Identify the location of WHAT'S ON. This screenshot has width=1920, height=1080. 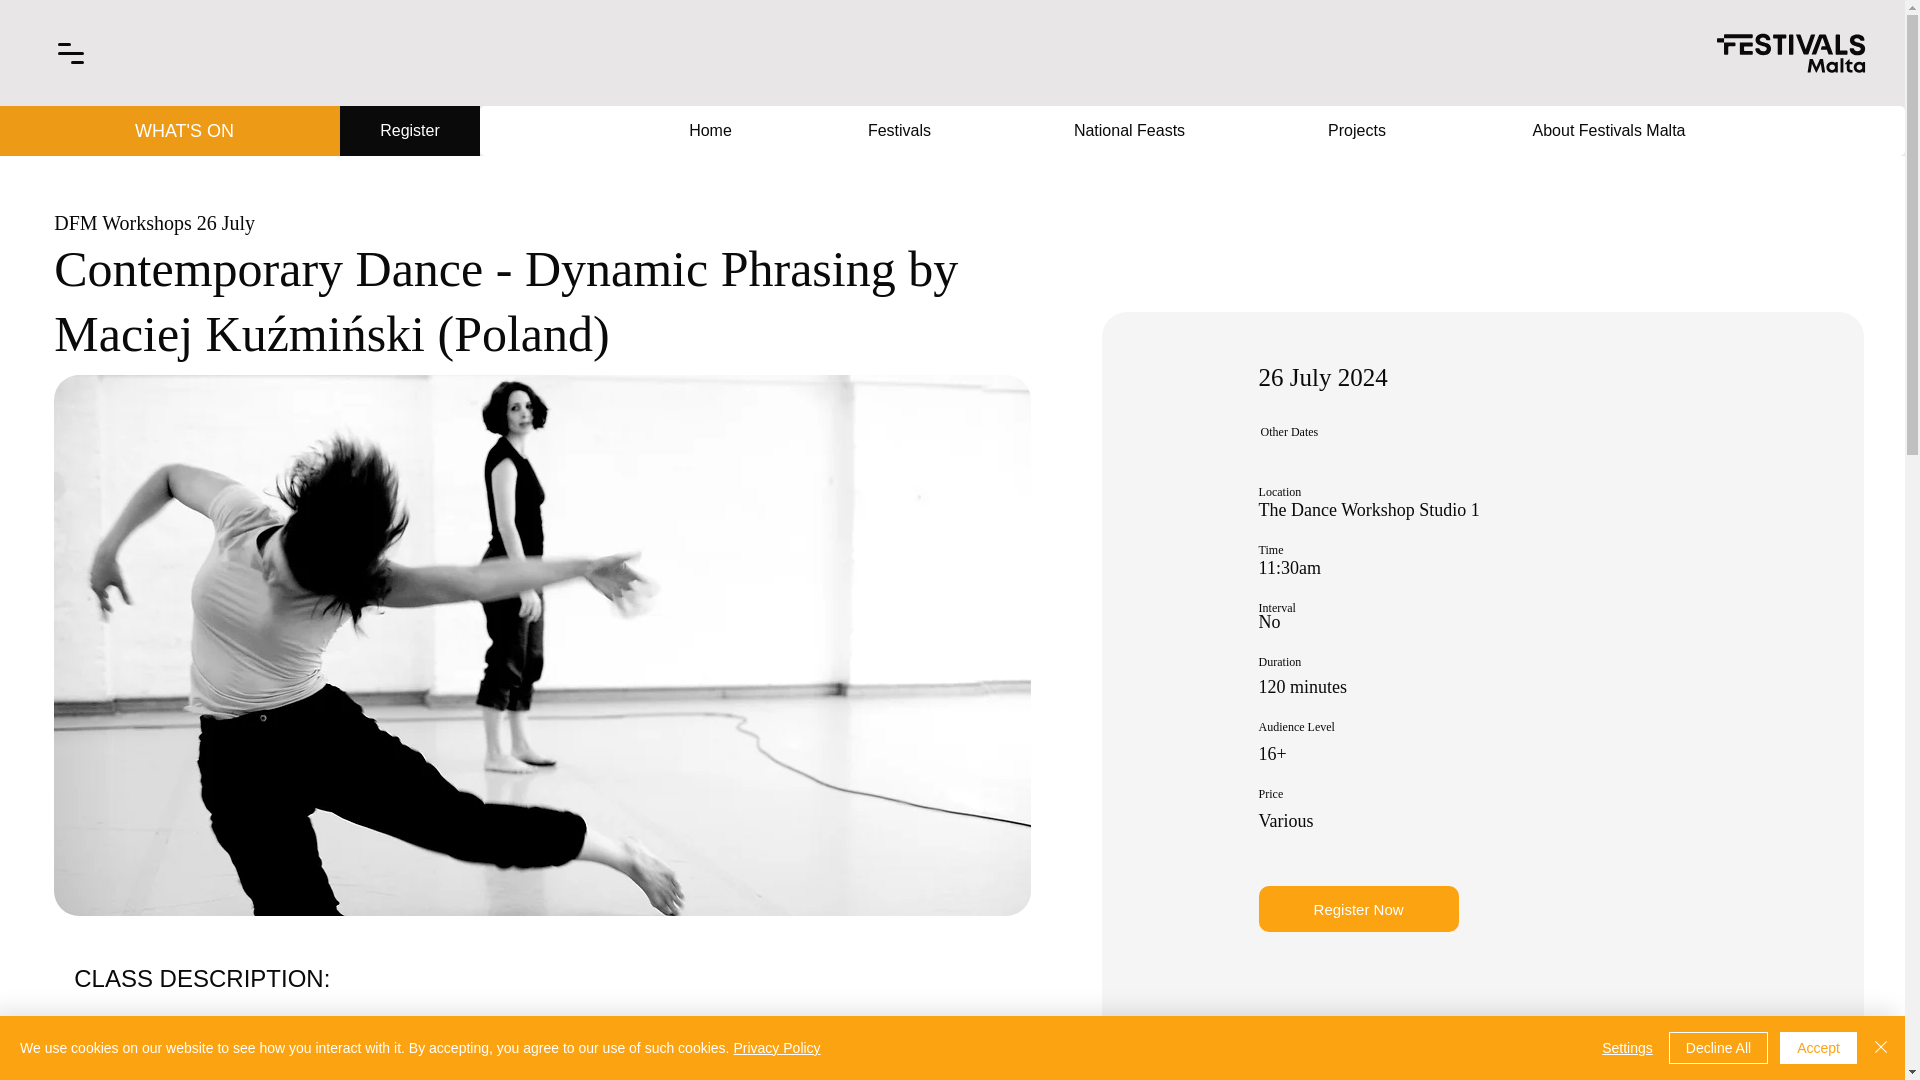
(184, 130).